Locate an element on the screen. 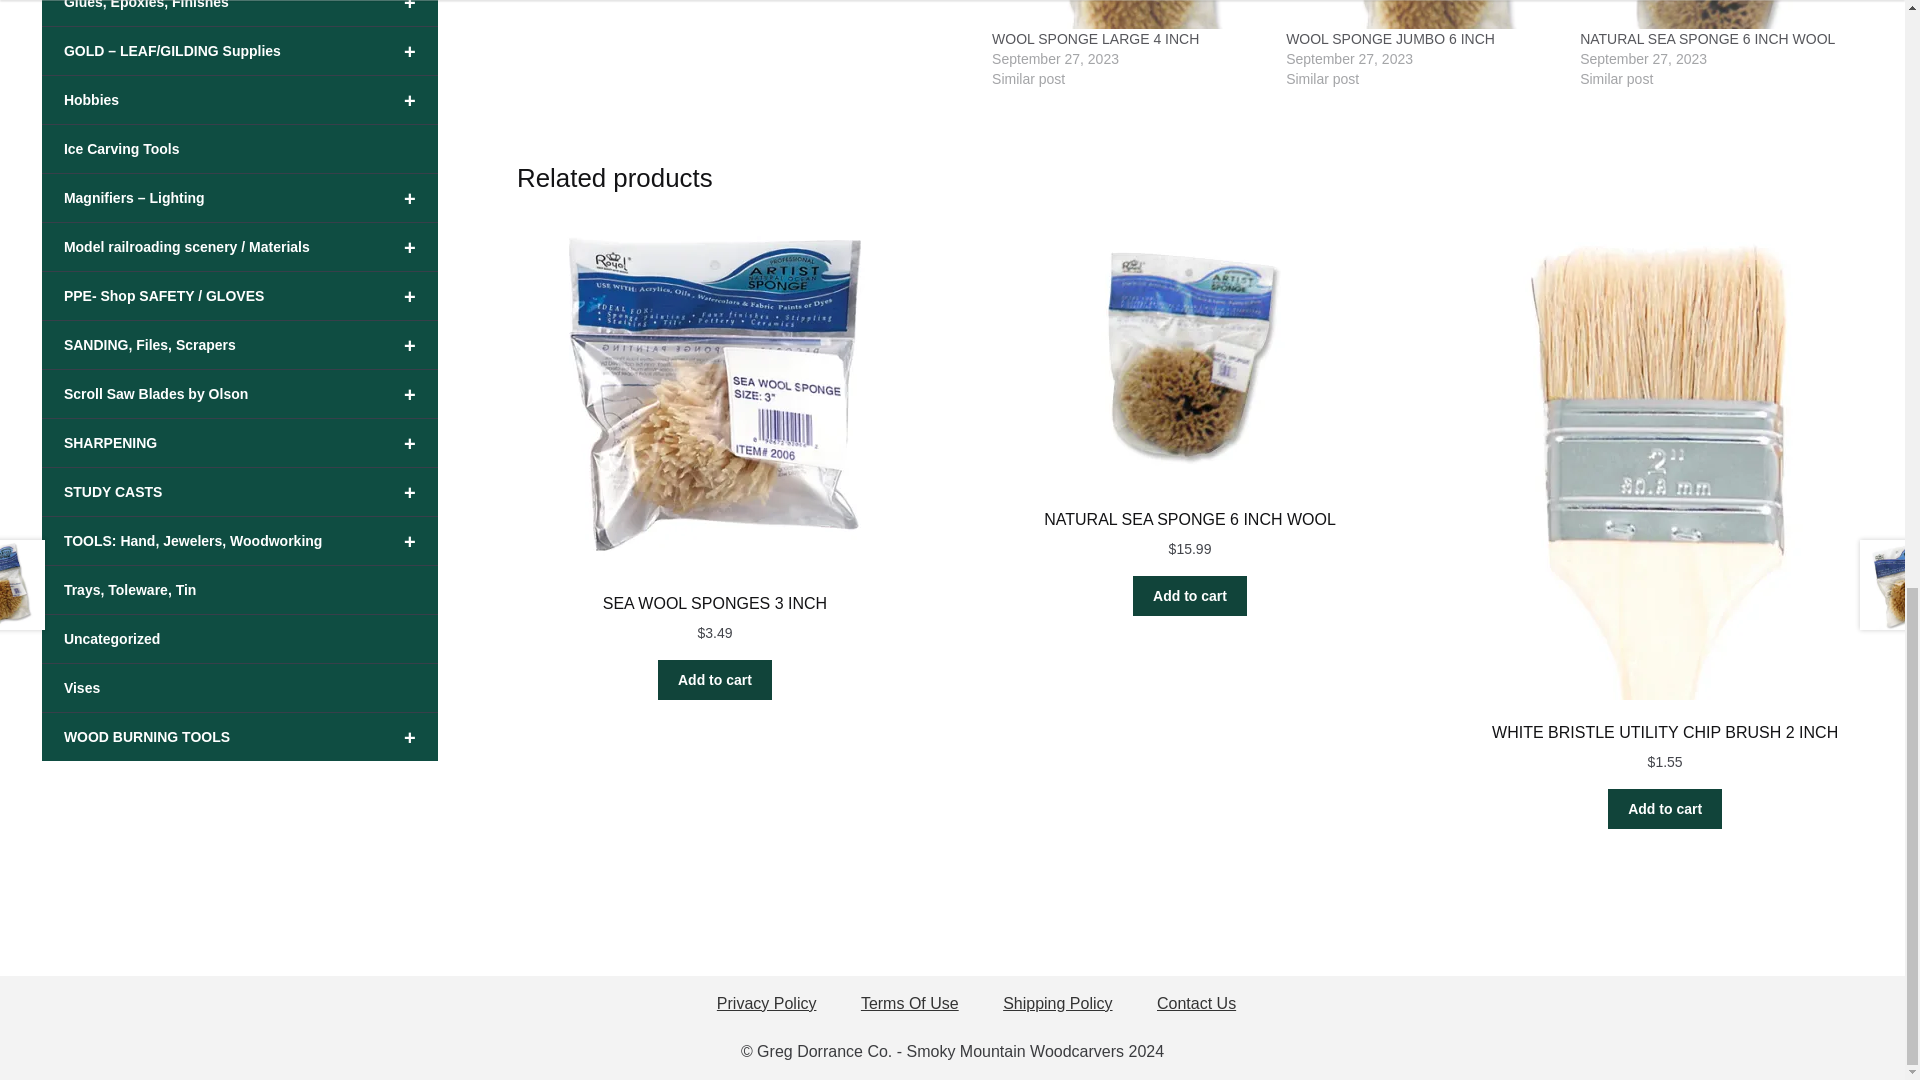  Add to cart is located at coordinates (1189, 595).